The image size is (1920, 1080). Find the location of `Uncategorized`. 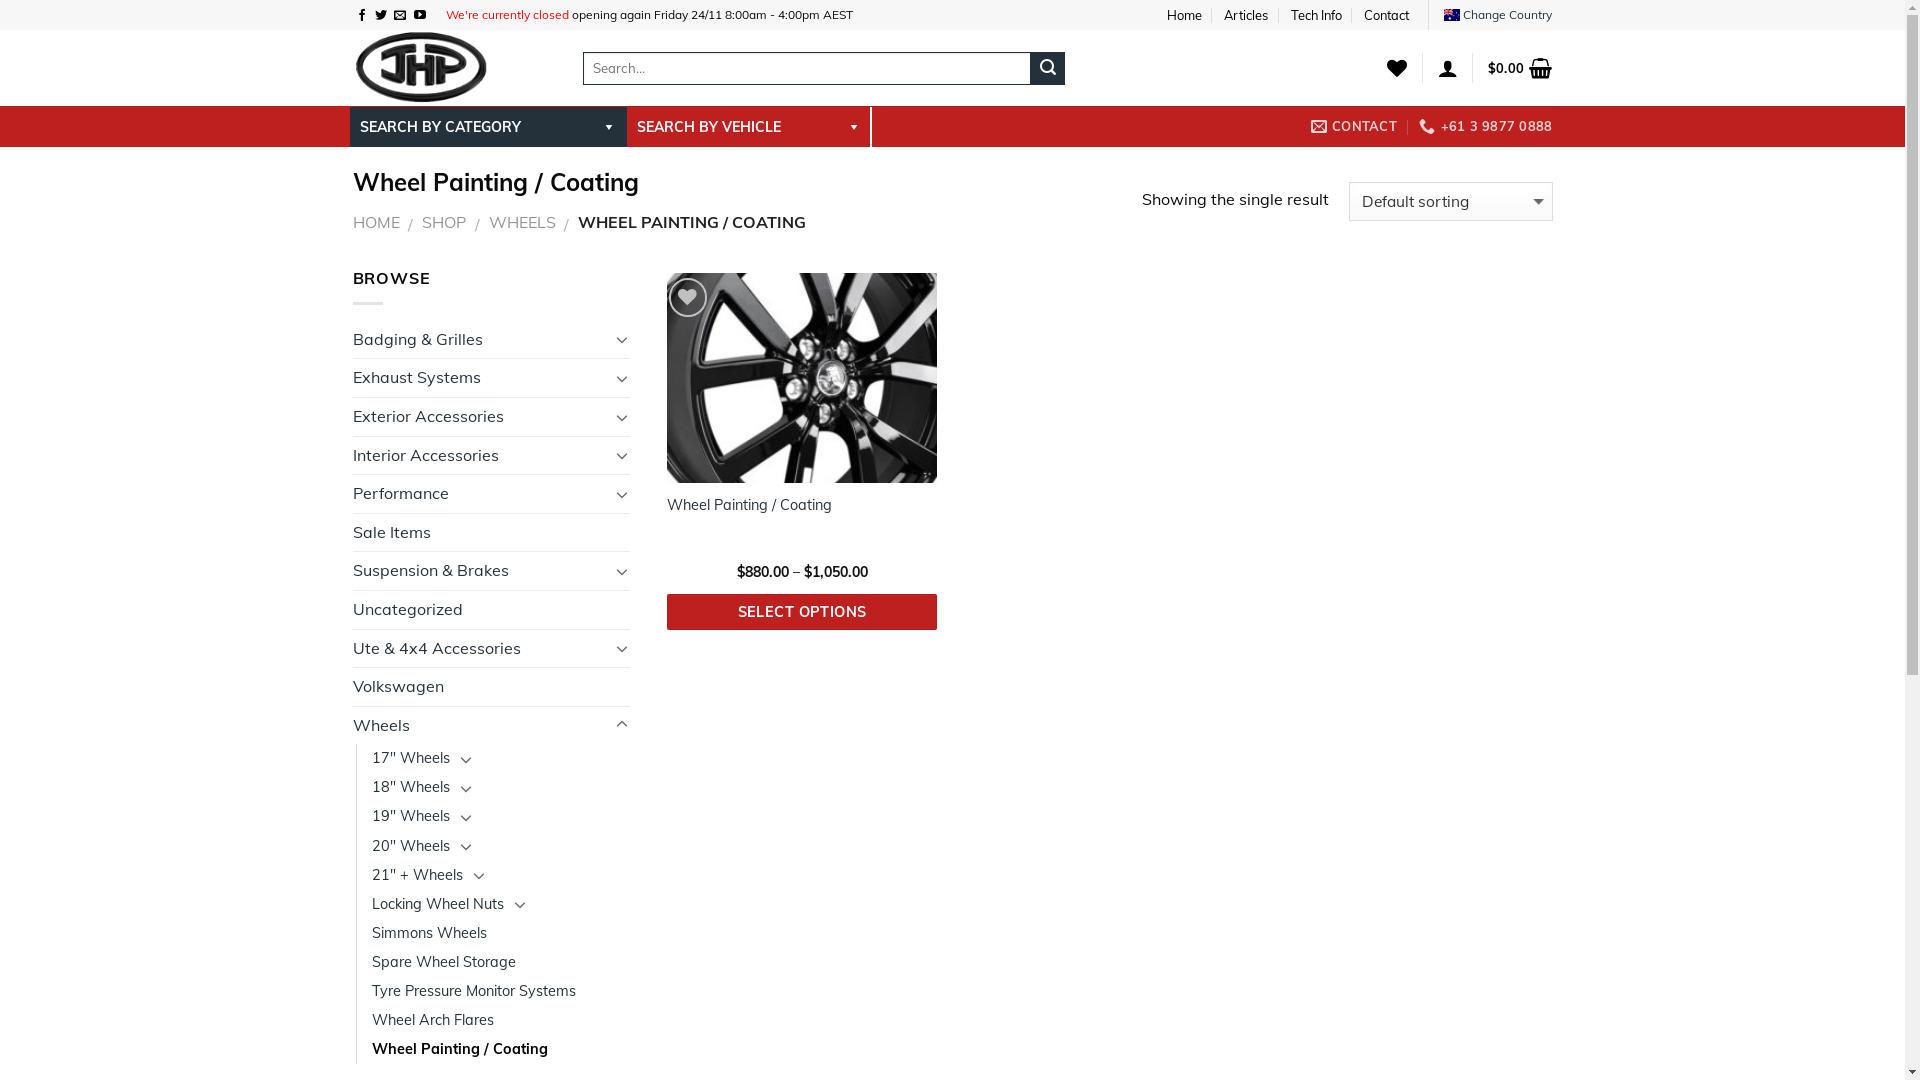

Uncategorized is located at coordinates (491, 610).